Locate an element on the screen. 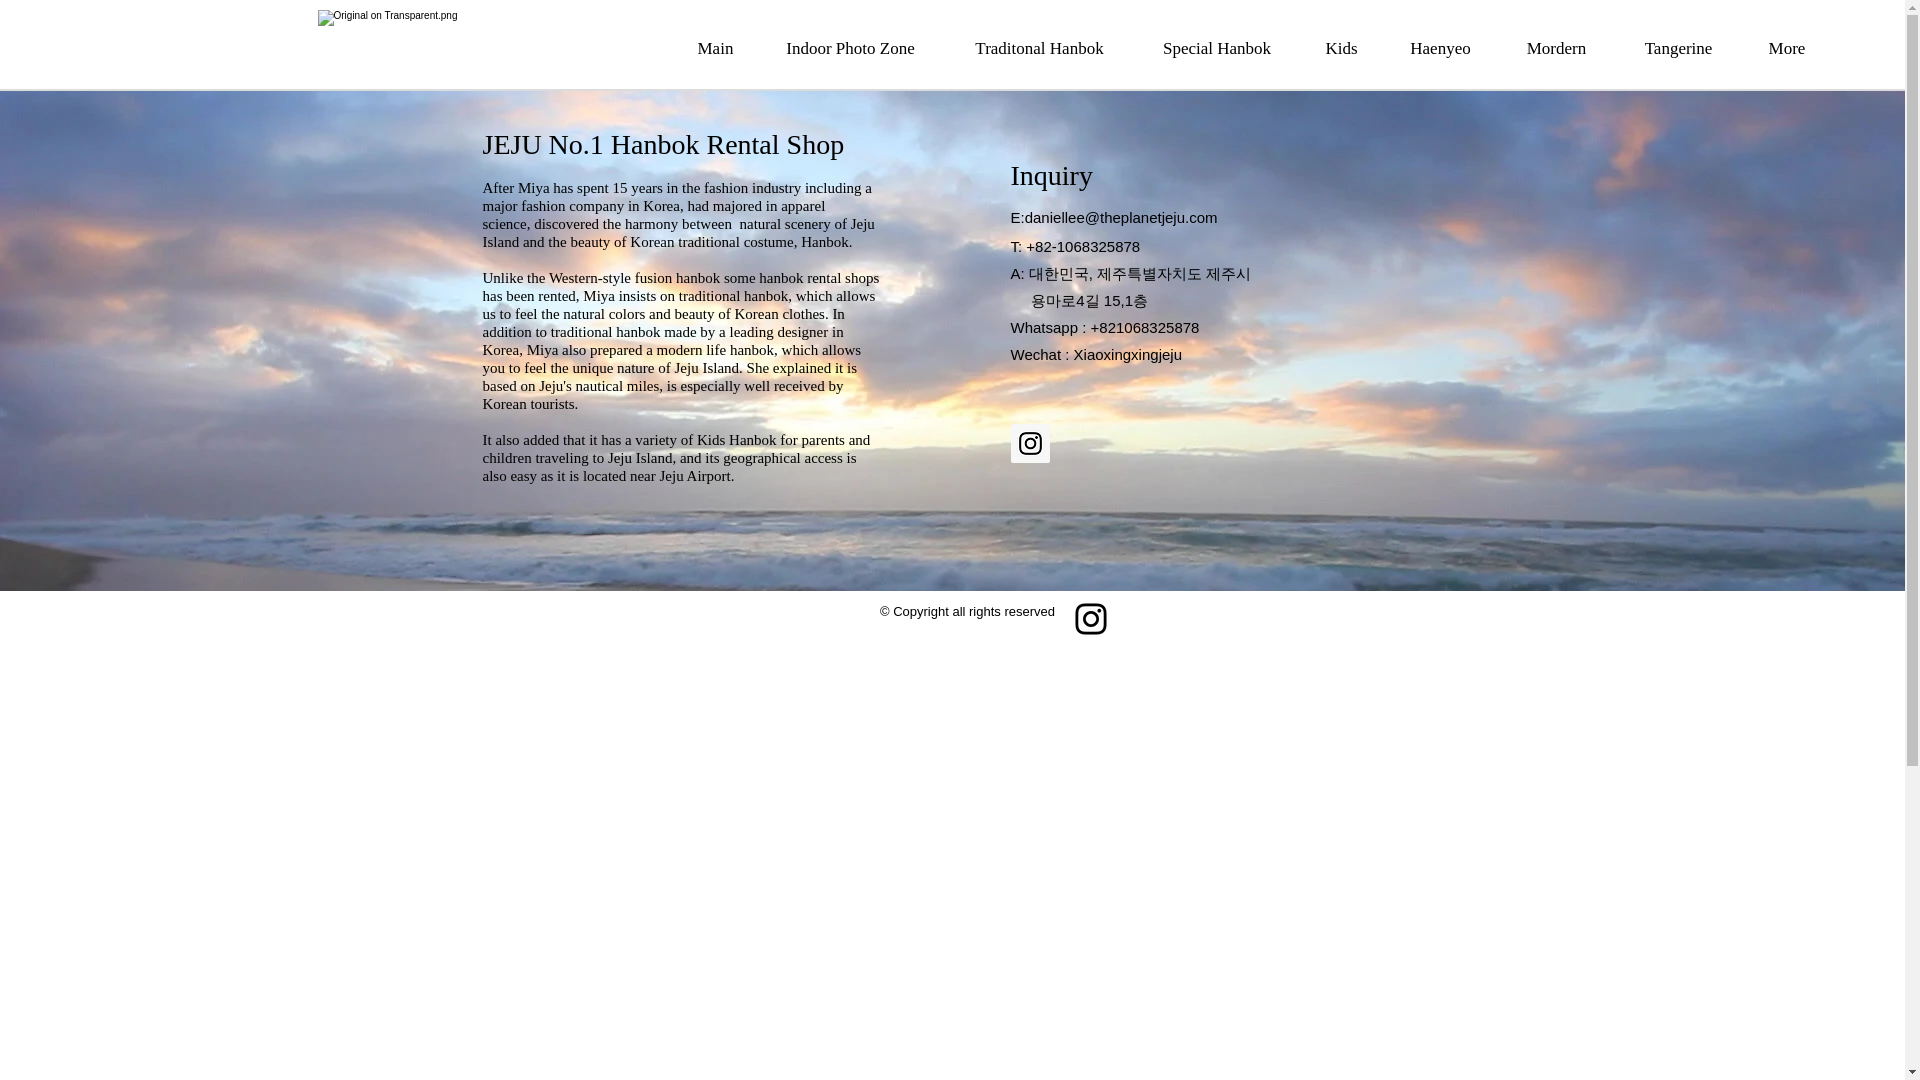 The height and width of the screenshot is (1080, 1920). Main is located at coordinates (713, 49).